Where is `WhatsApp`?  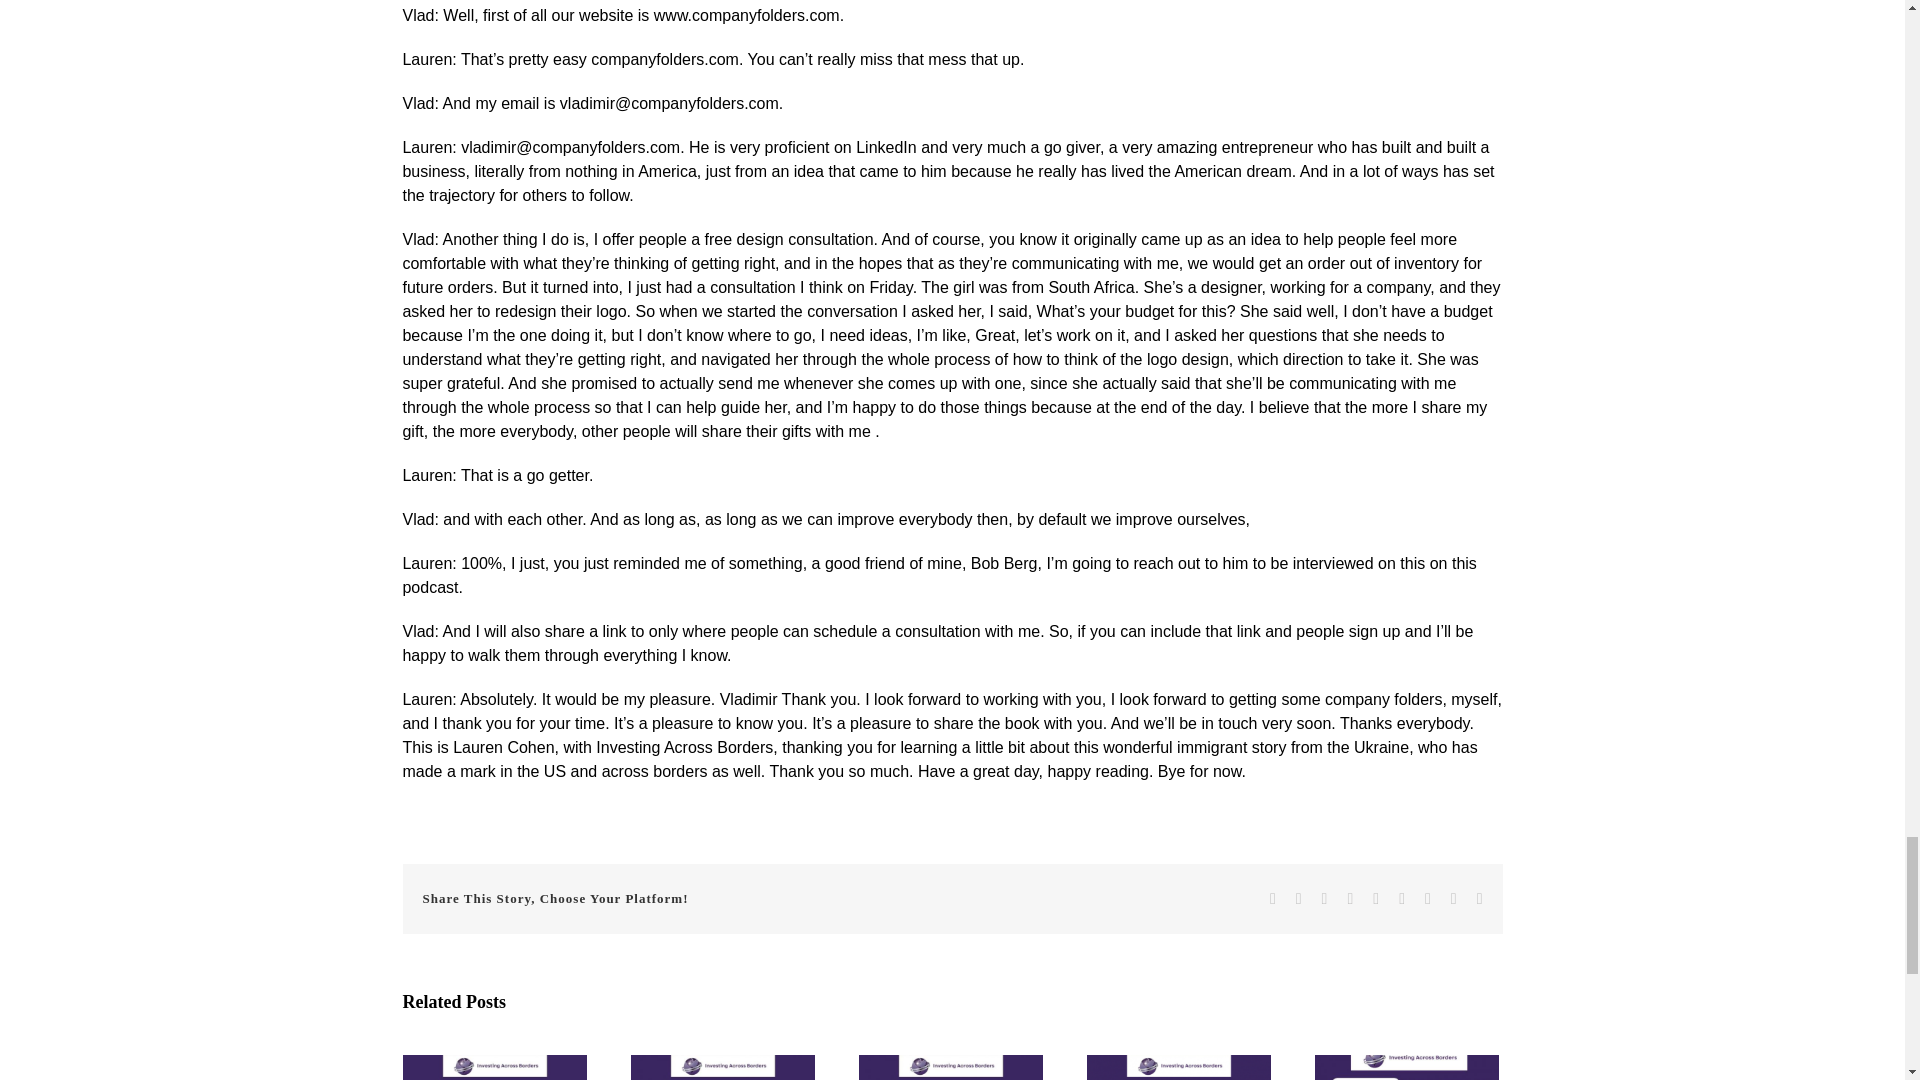
WhatsApp is located at coordinates (1375, 899).